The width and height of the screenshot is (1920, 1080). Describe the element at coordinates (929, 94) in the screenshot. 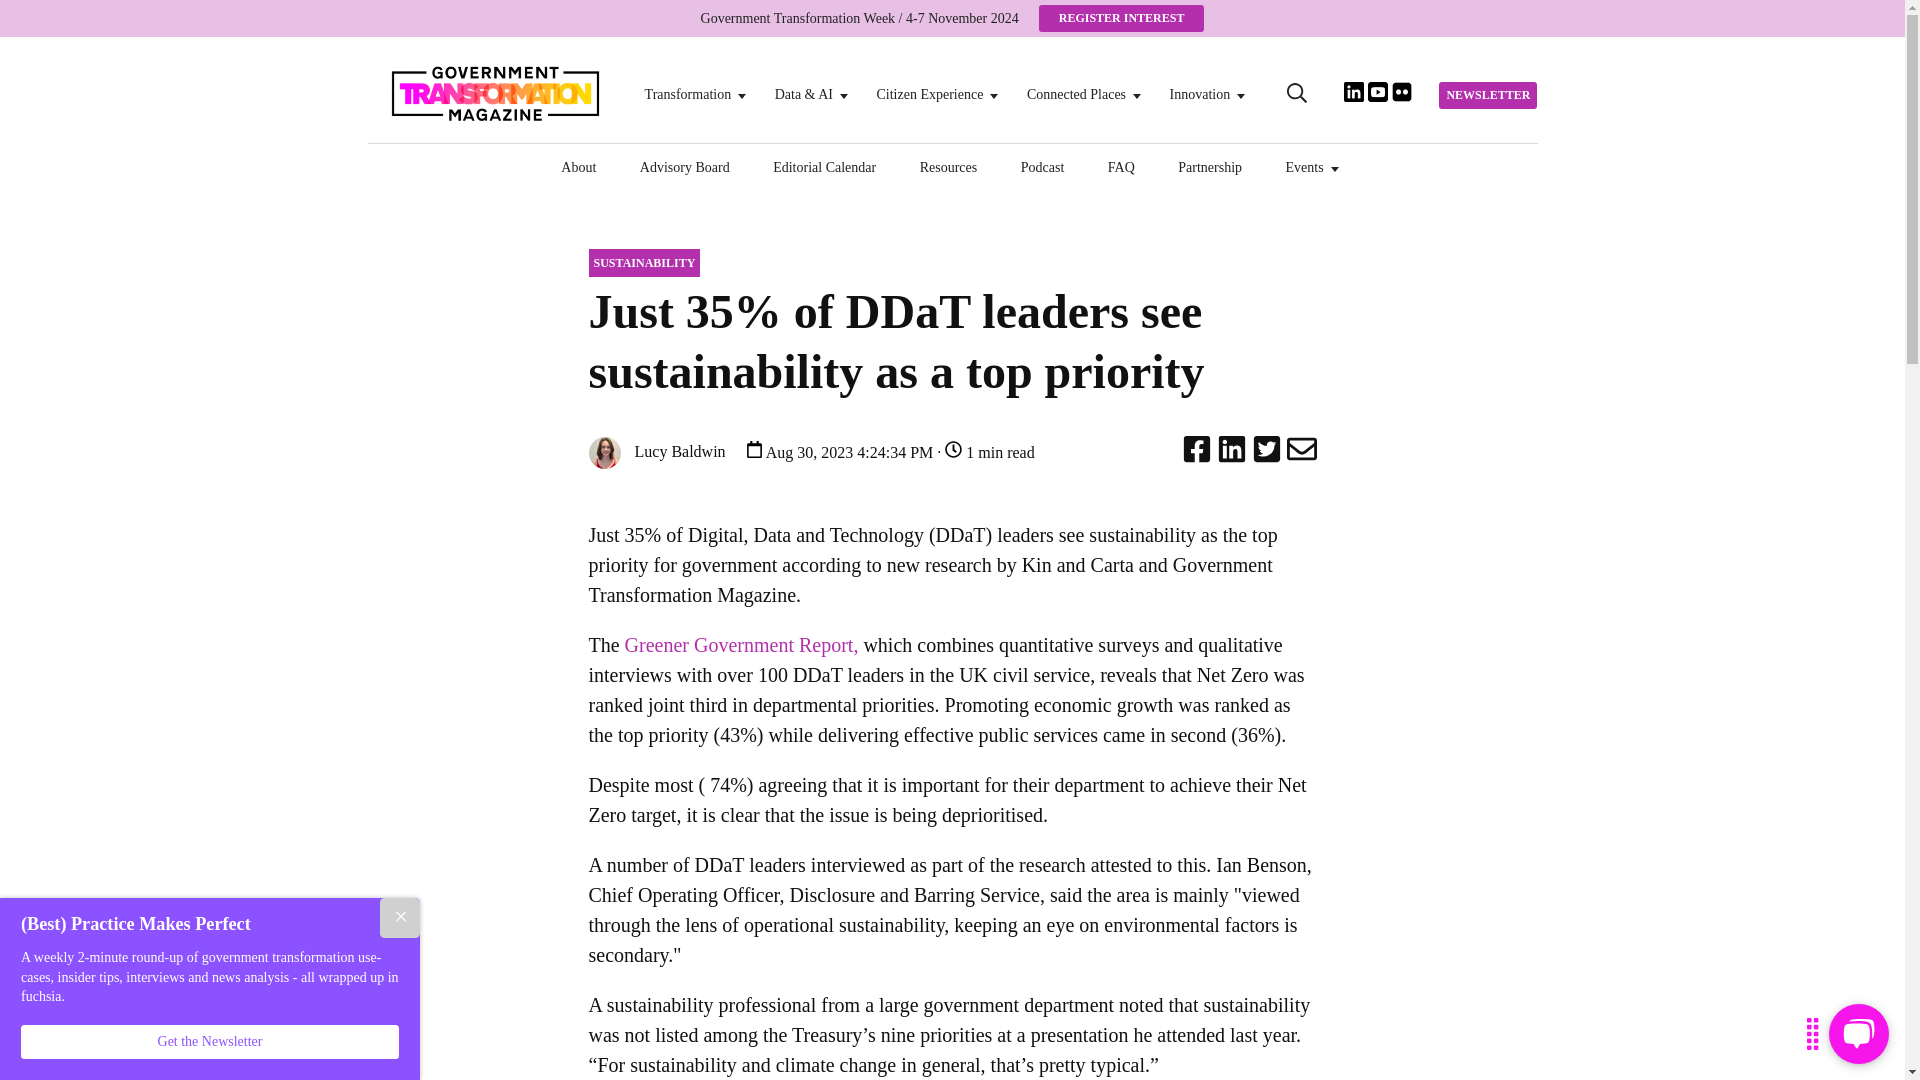

I see `Citizen Experience` at that location.